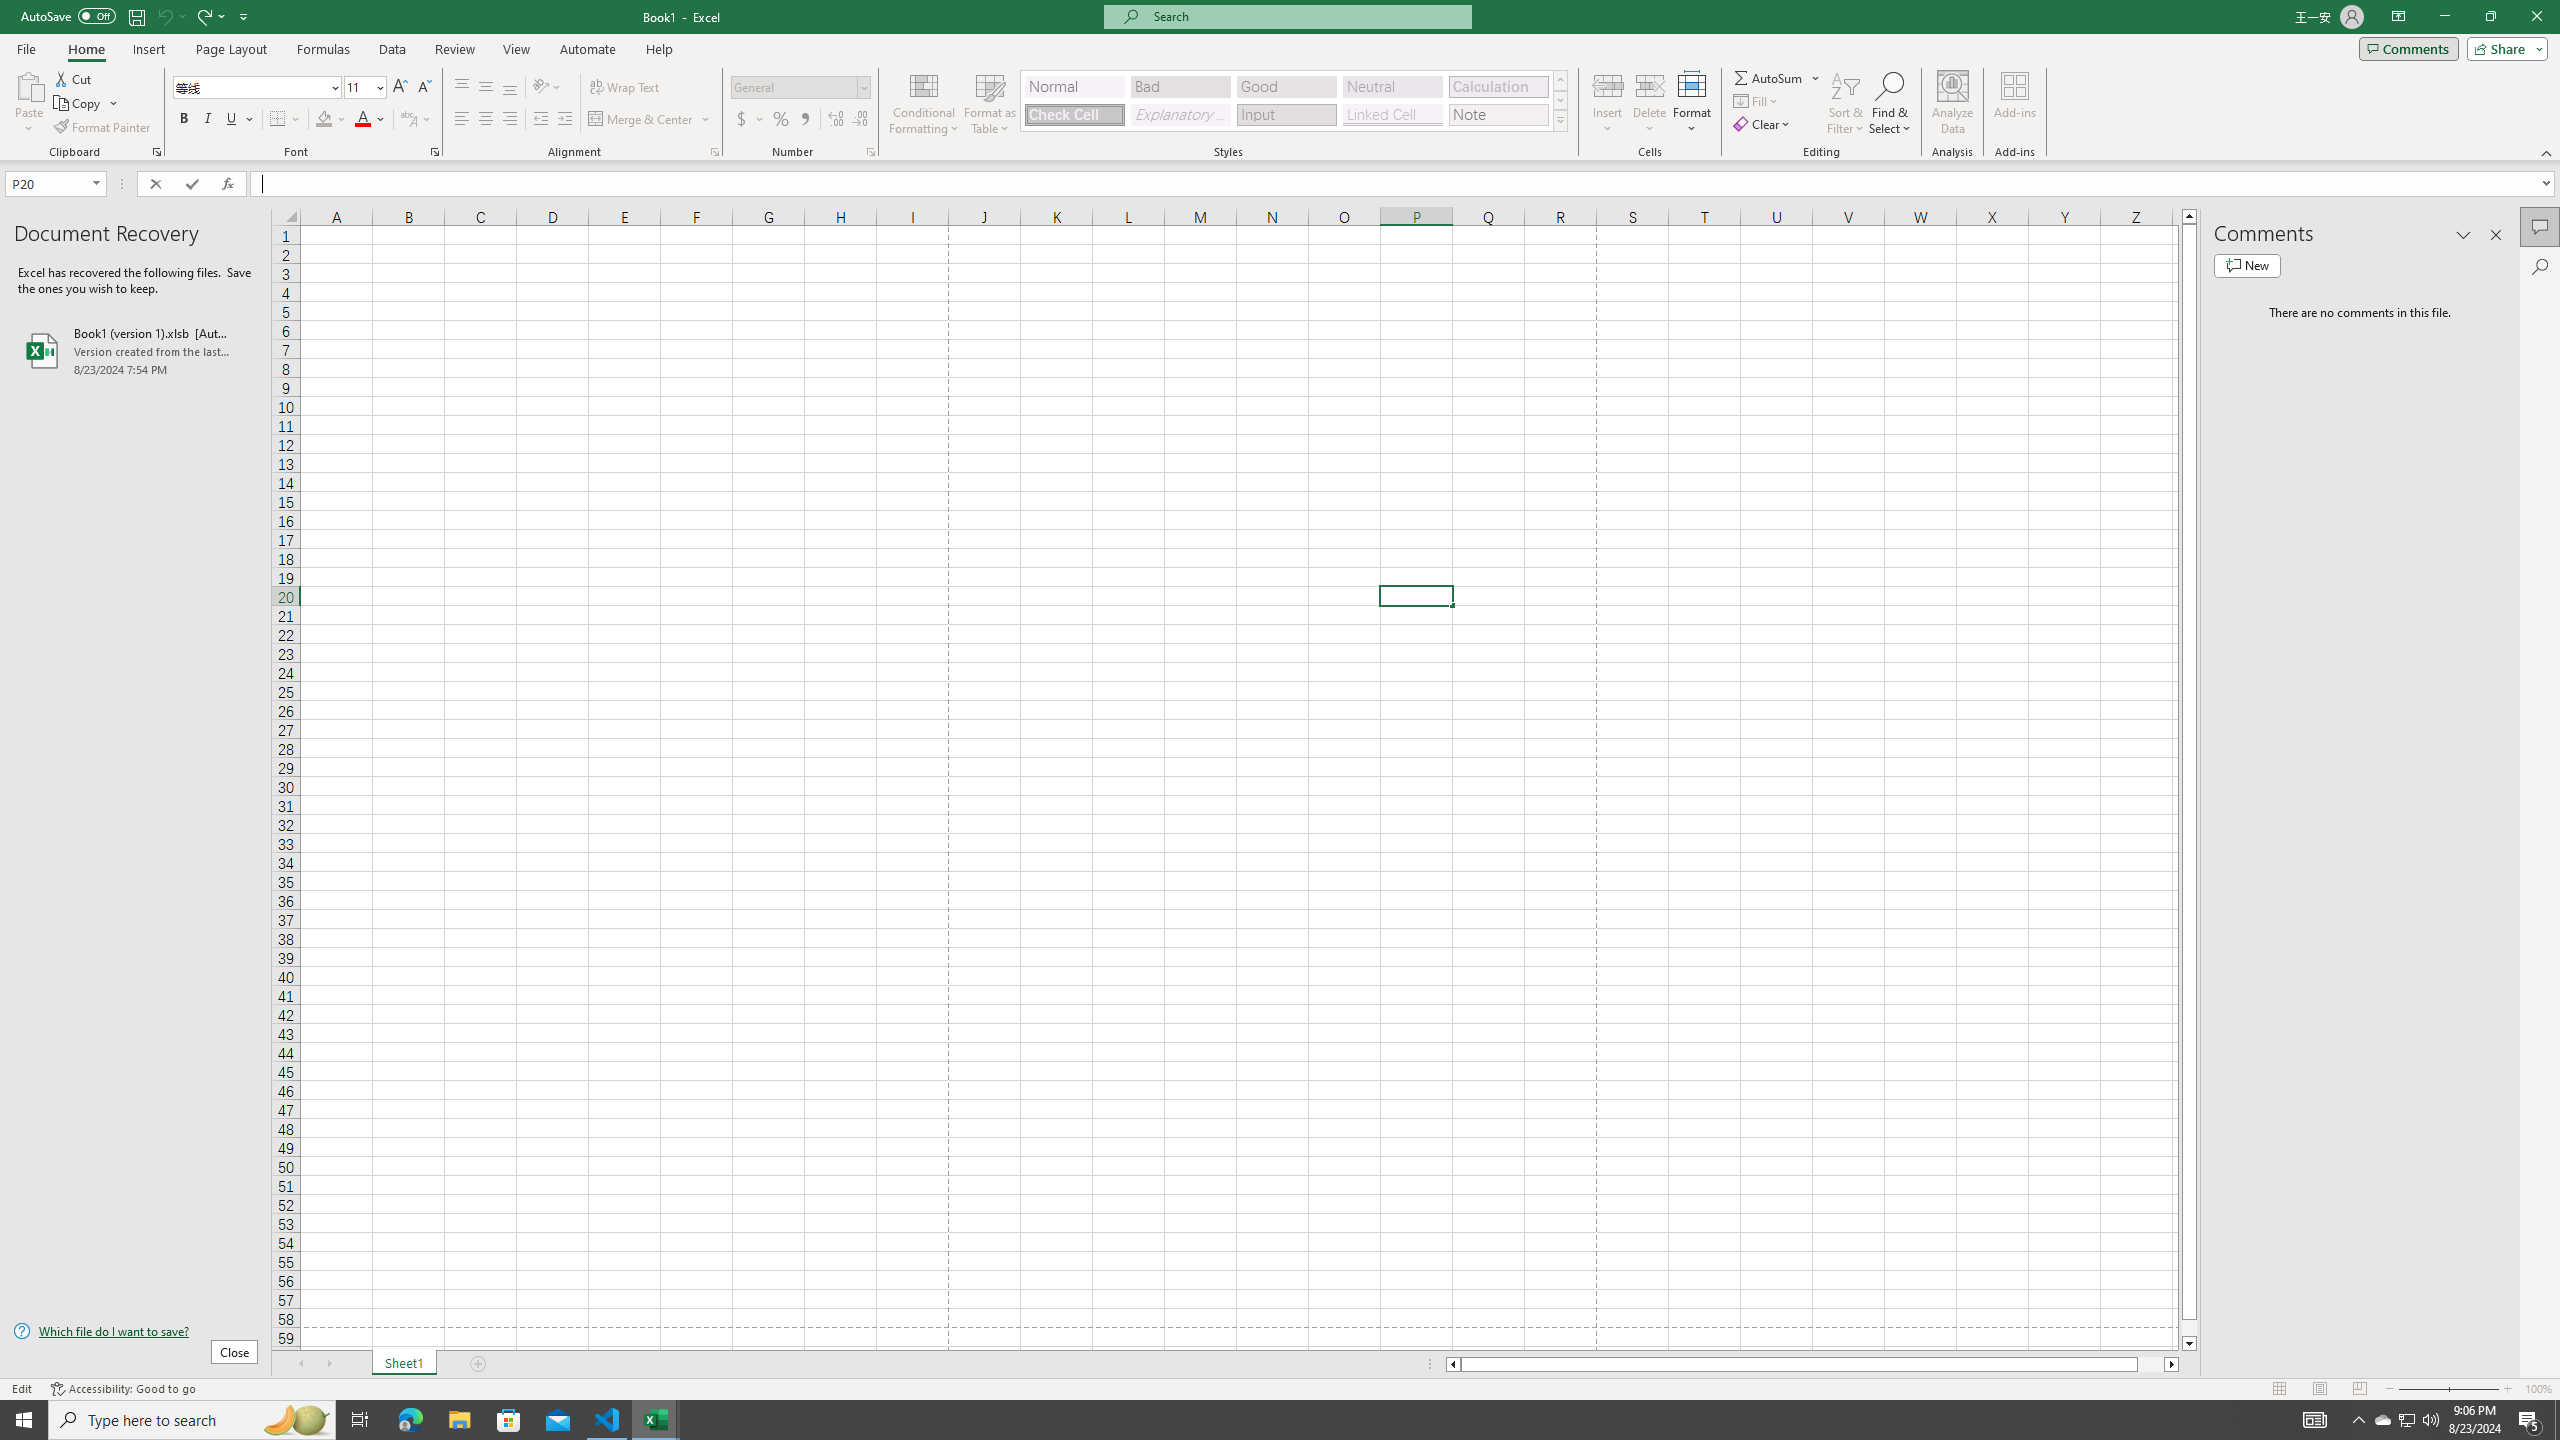 Image resolution: width=2560 pixels, height=1440 pixels. I want to click on Copy, so click(79, 104).